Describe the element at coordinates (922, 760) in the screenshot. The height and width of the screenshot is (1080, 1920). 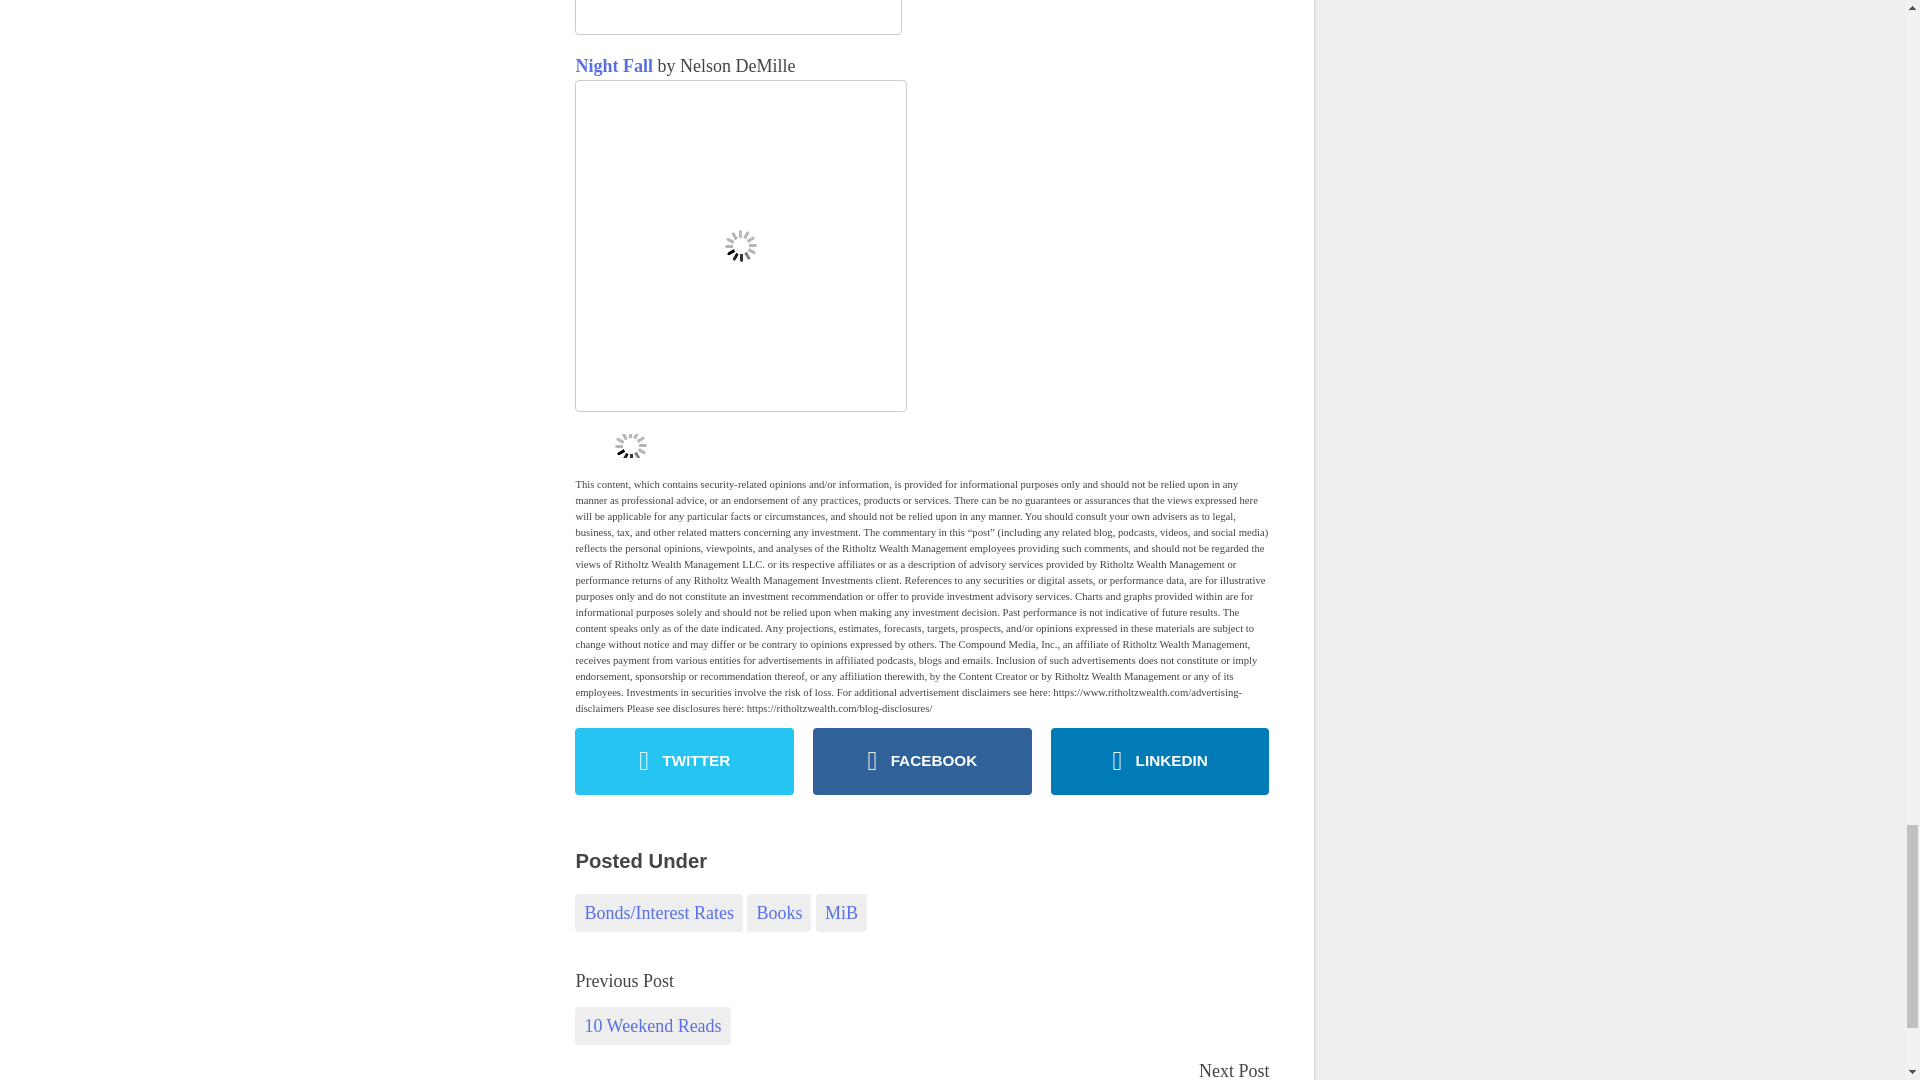
I see `FACEBOOK` at that location.